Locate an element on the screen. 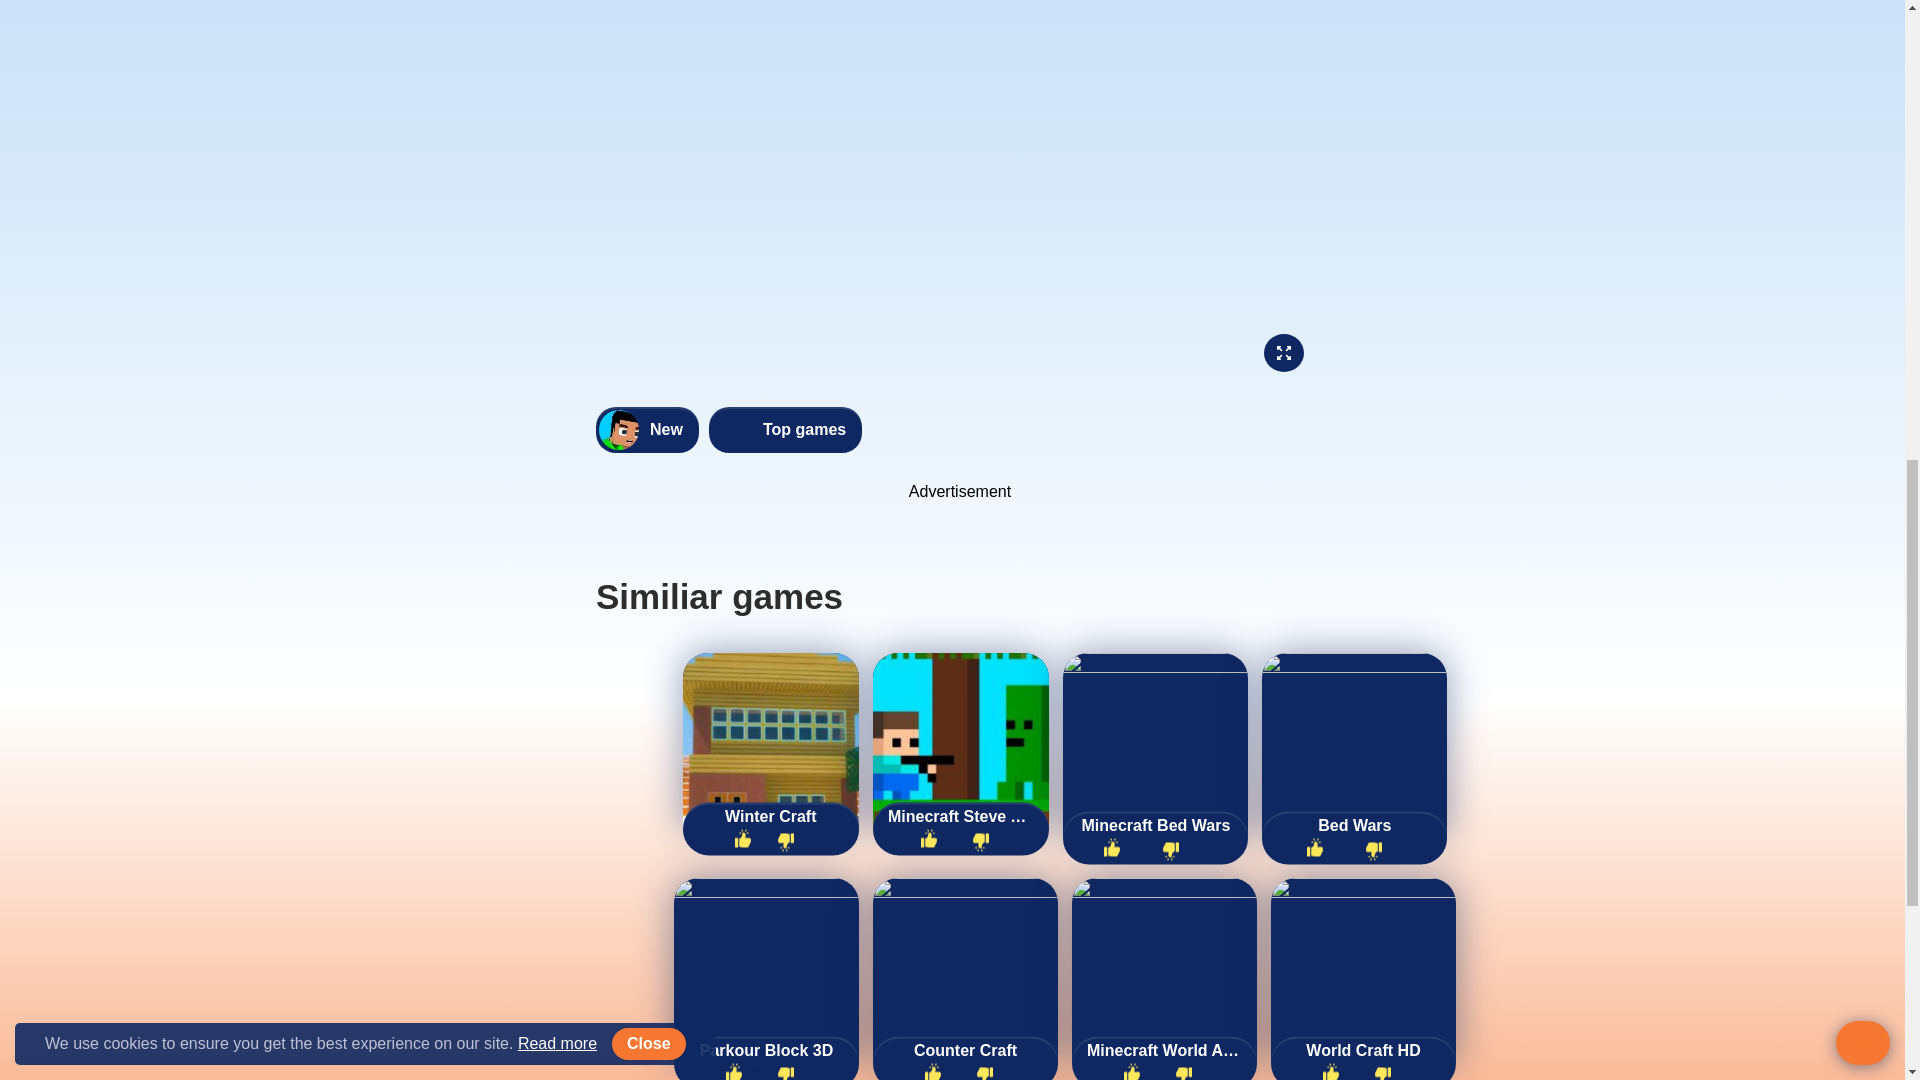 This screenshot has width=1920, height=1080. Bed Wars is located at coordinates (1354, 825).